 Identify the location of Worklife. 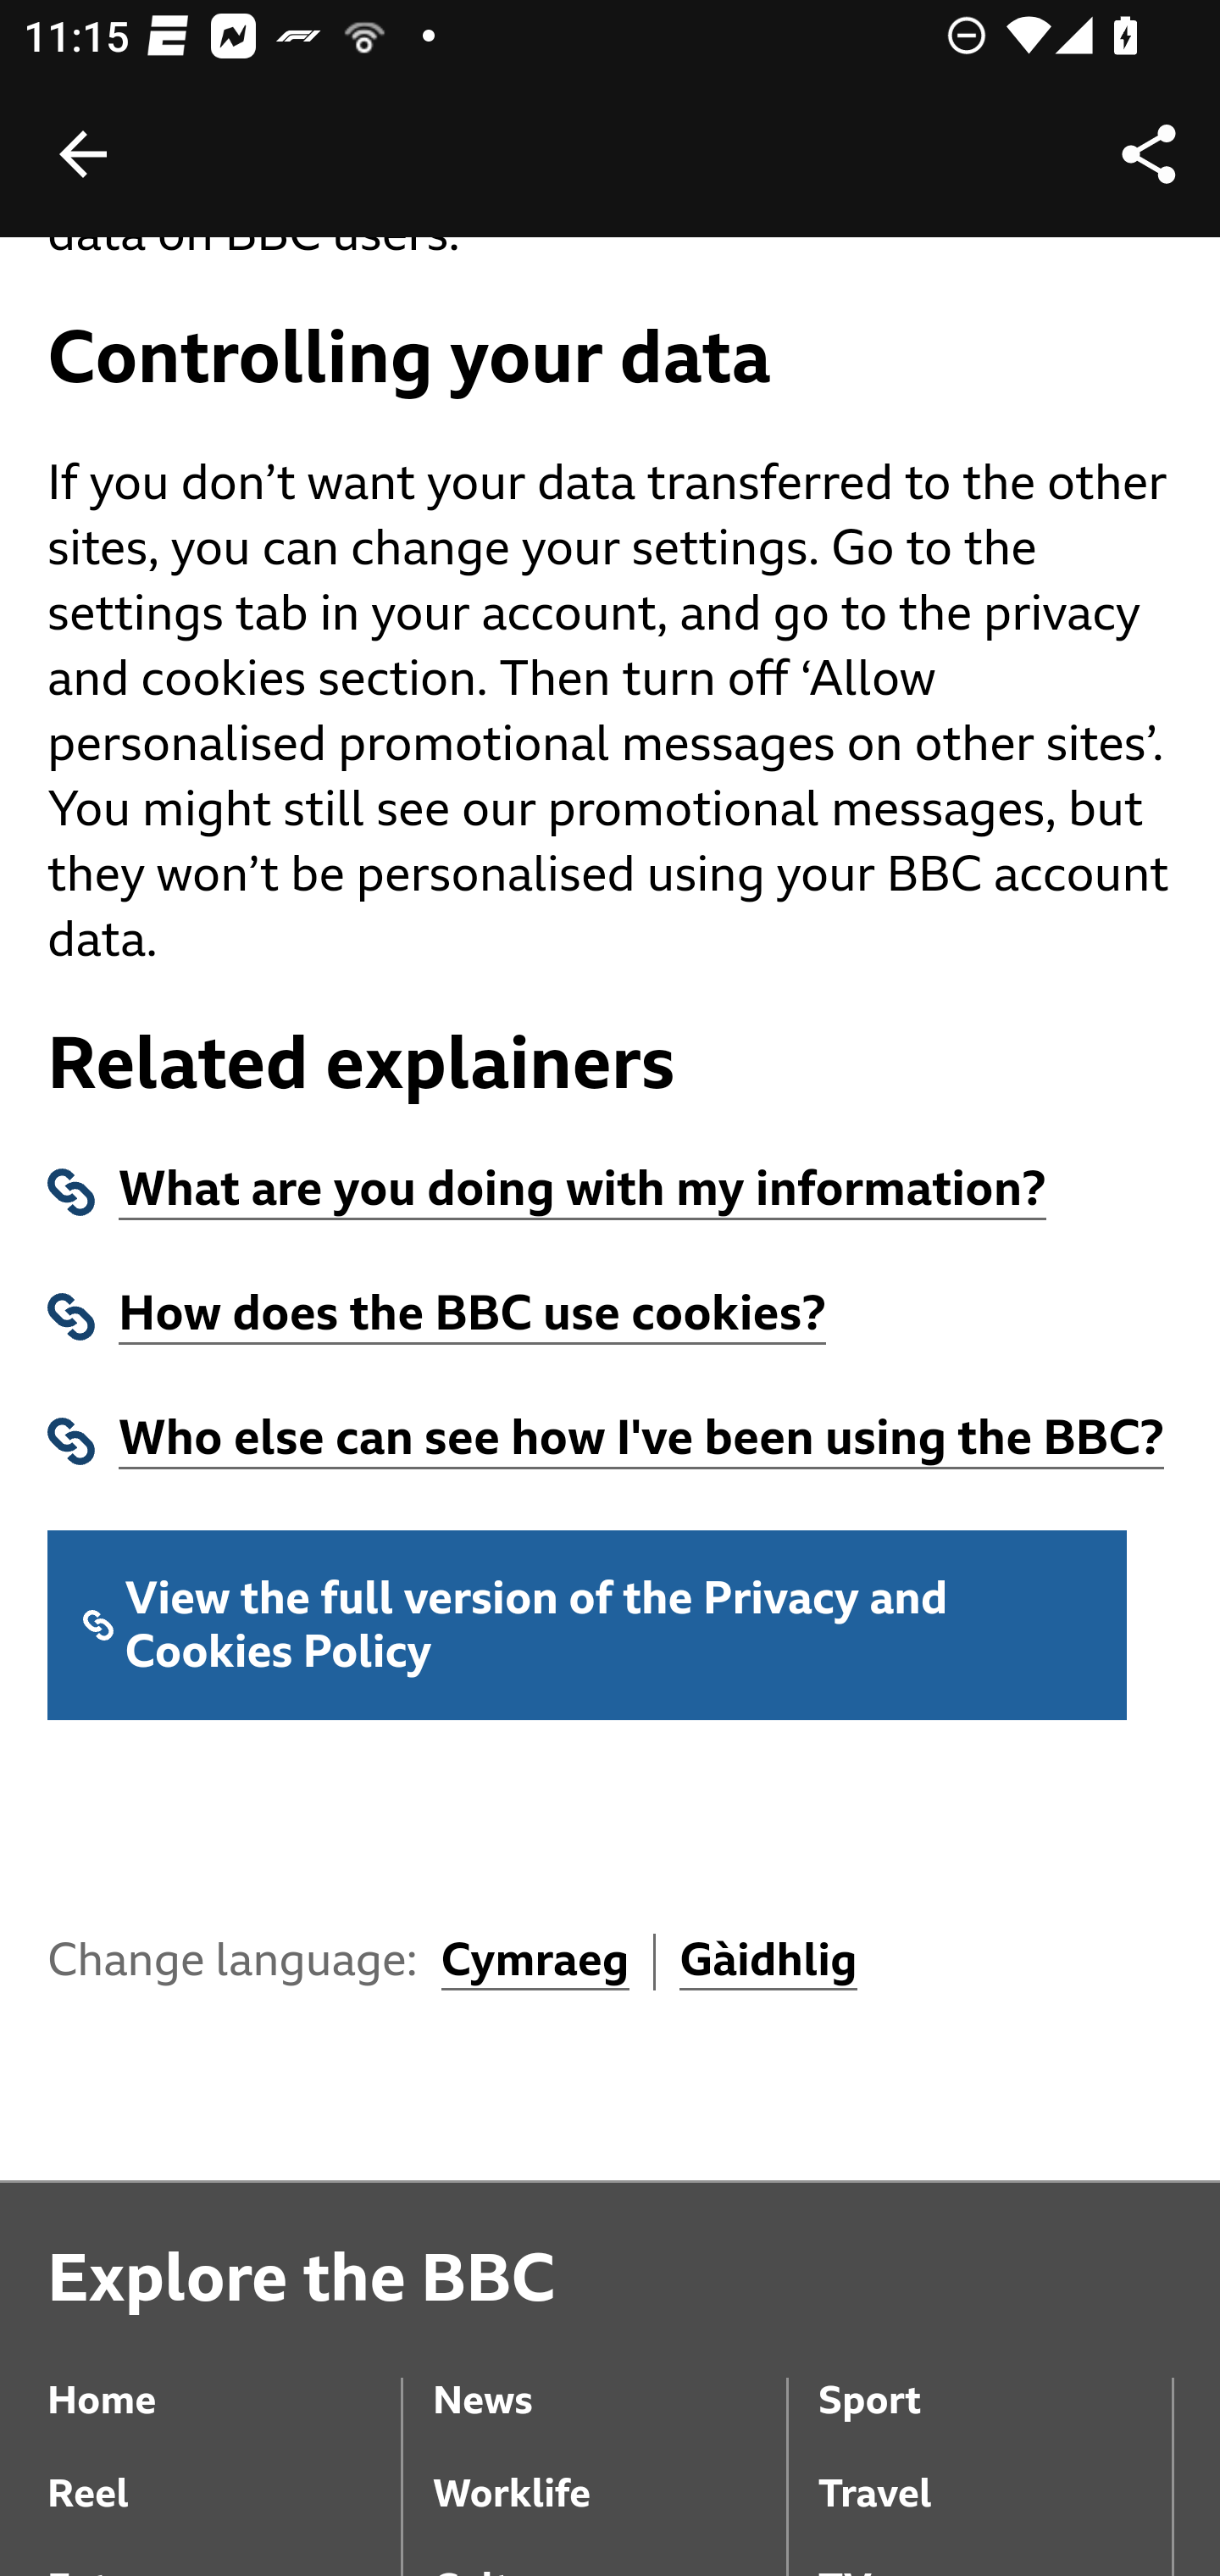
(608, 2471).